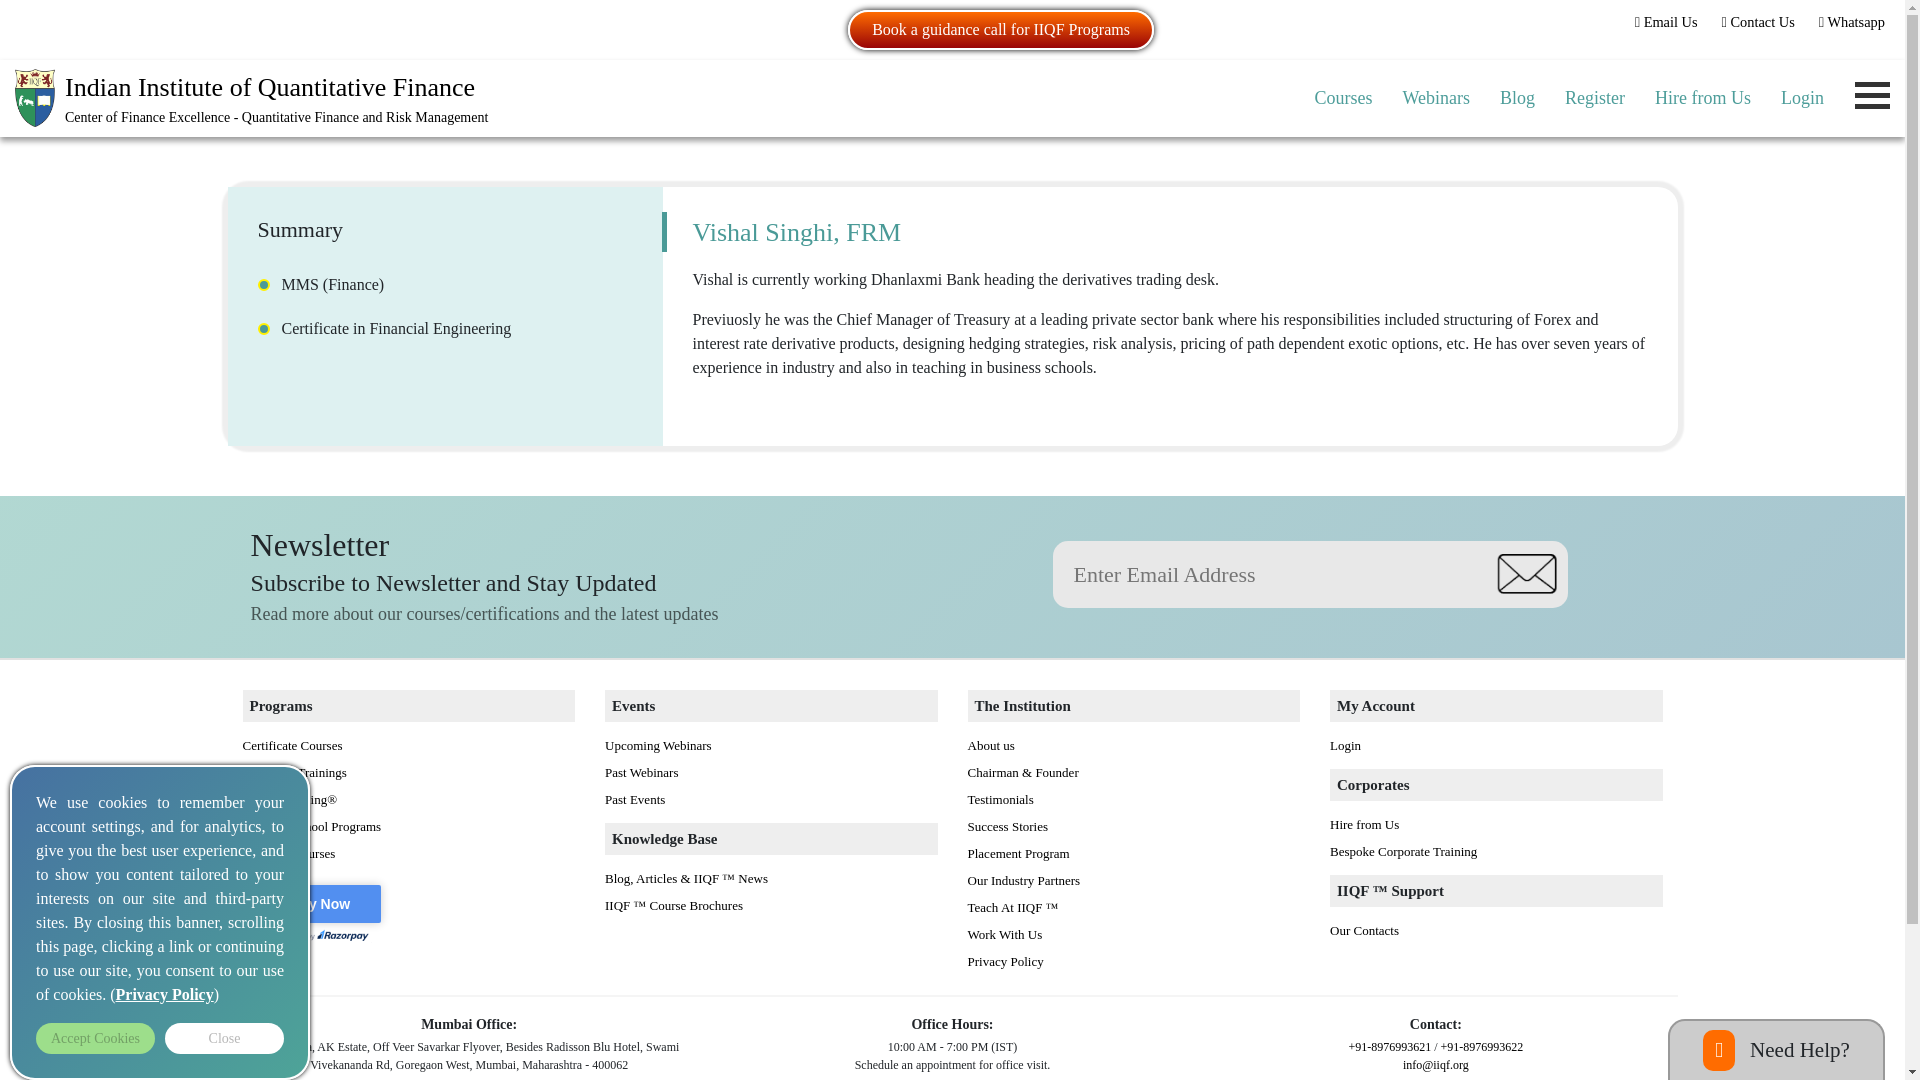  What do you see at coordinates (251, 98) in the screenshot?
I see `IIQF` at bounding box center [251, 98].